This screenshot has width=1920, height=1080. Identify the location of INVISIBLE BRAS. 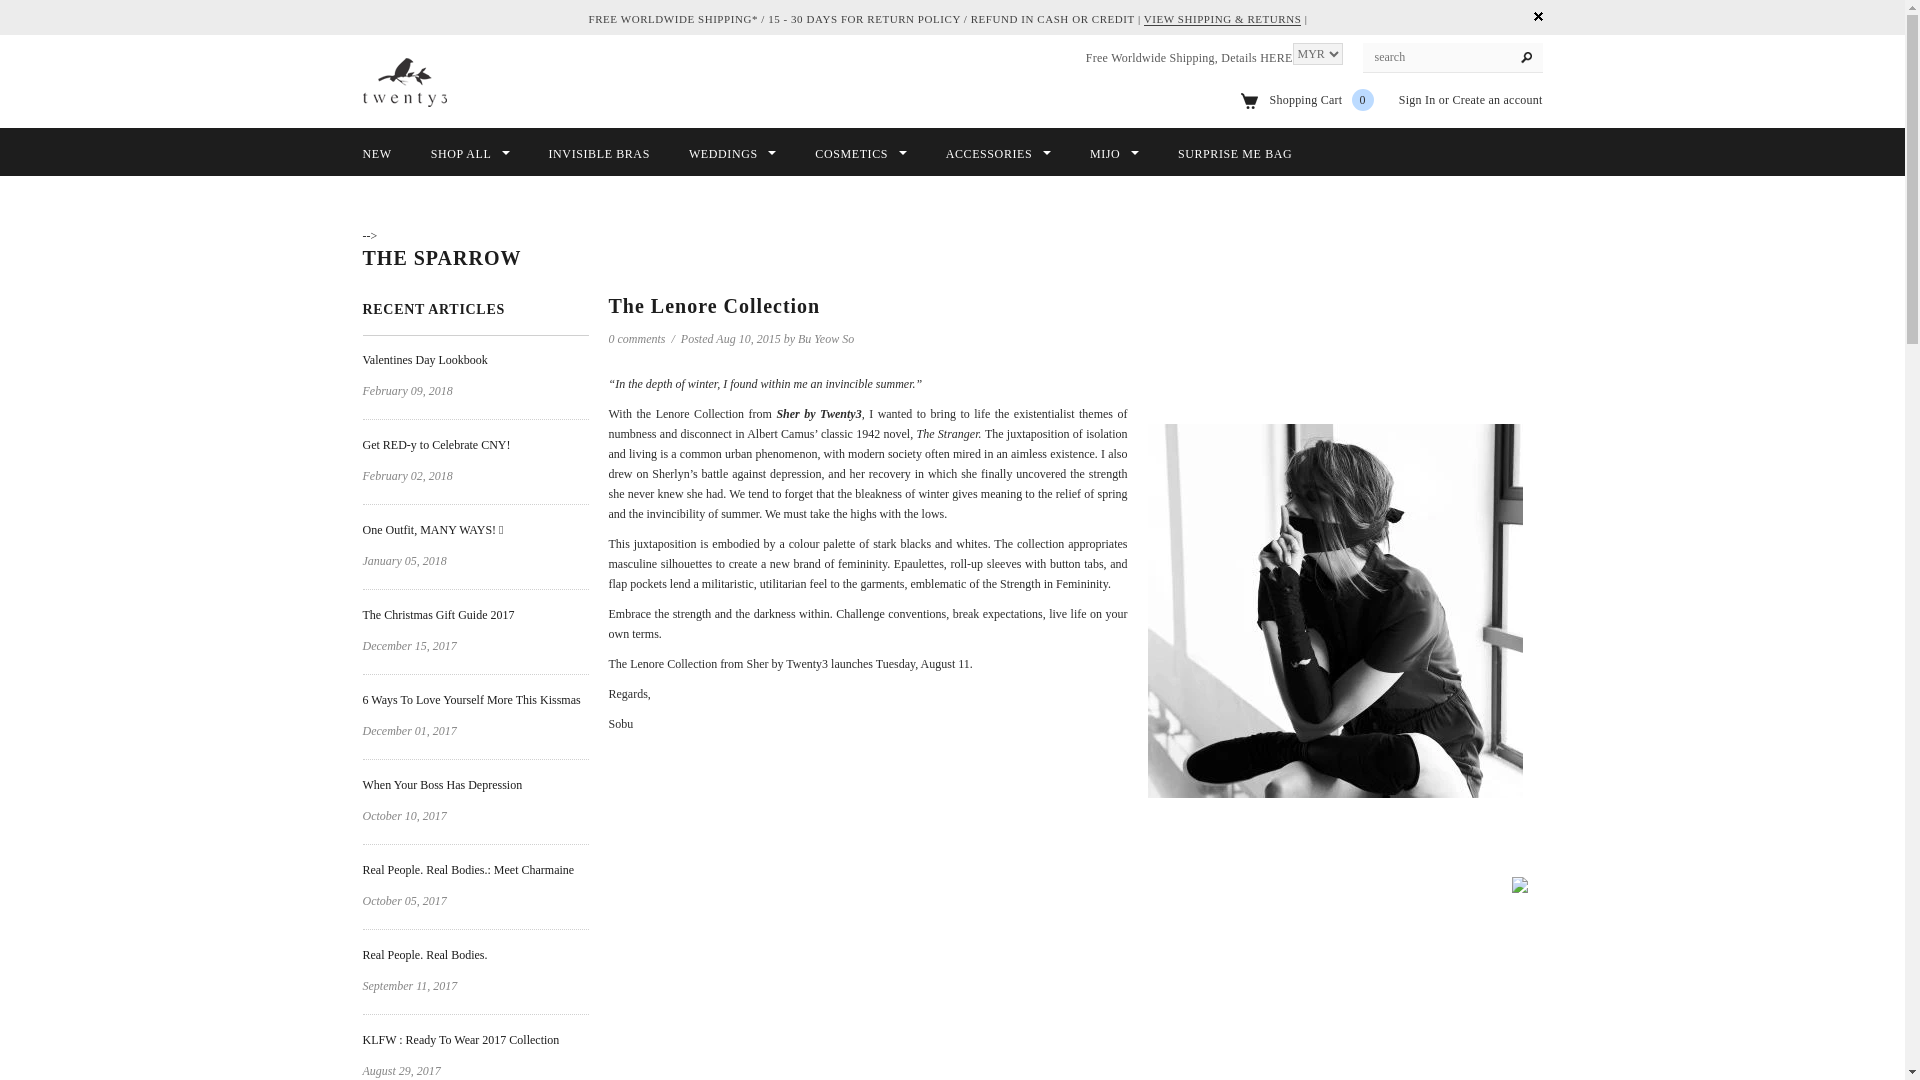
(598, 154).